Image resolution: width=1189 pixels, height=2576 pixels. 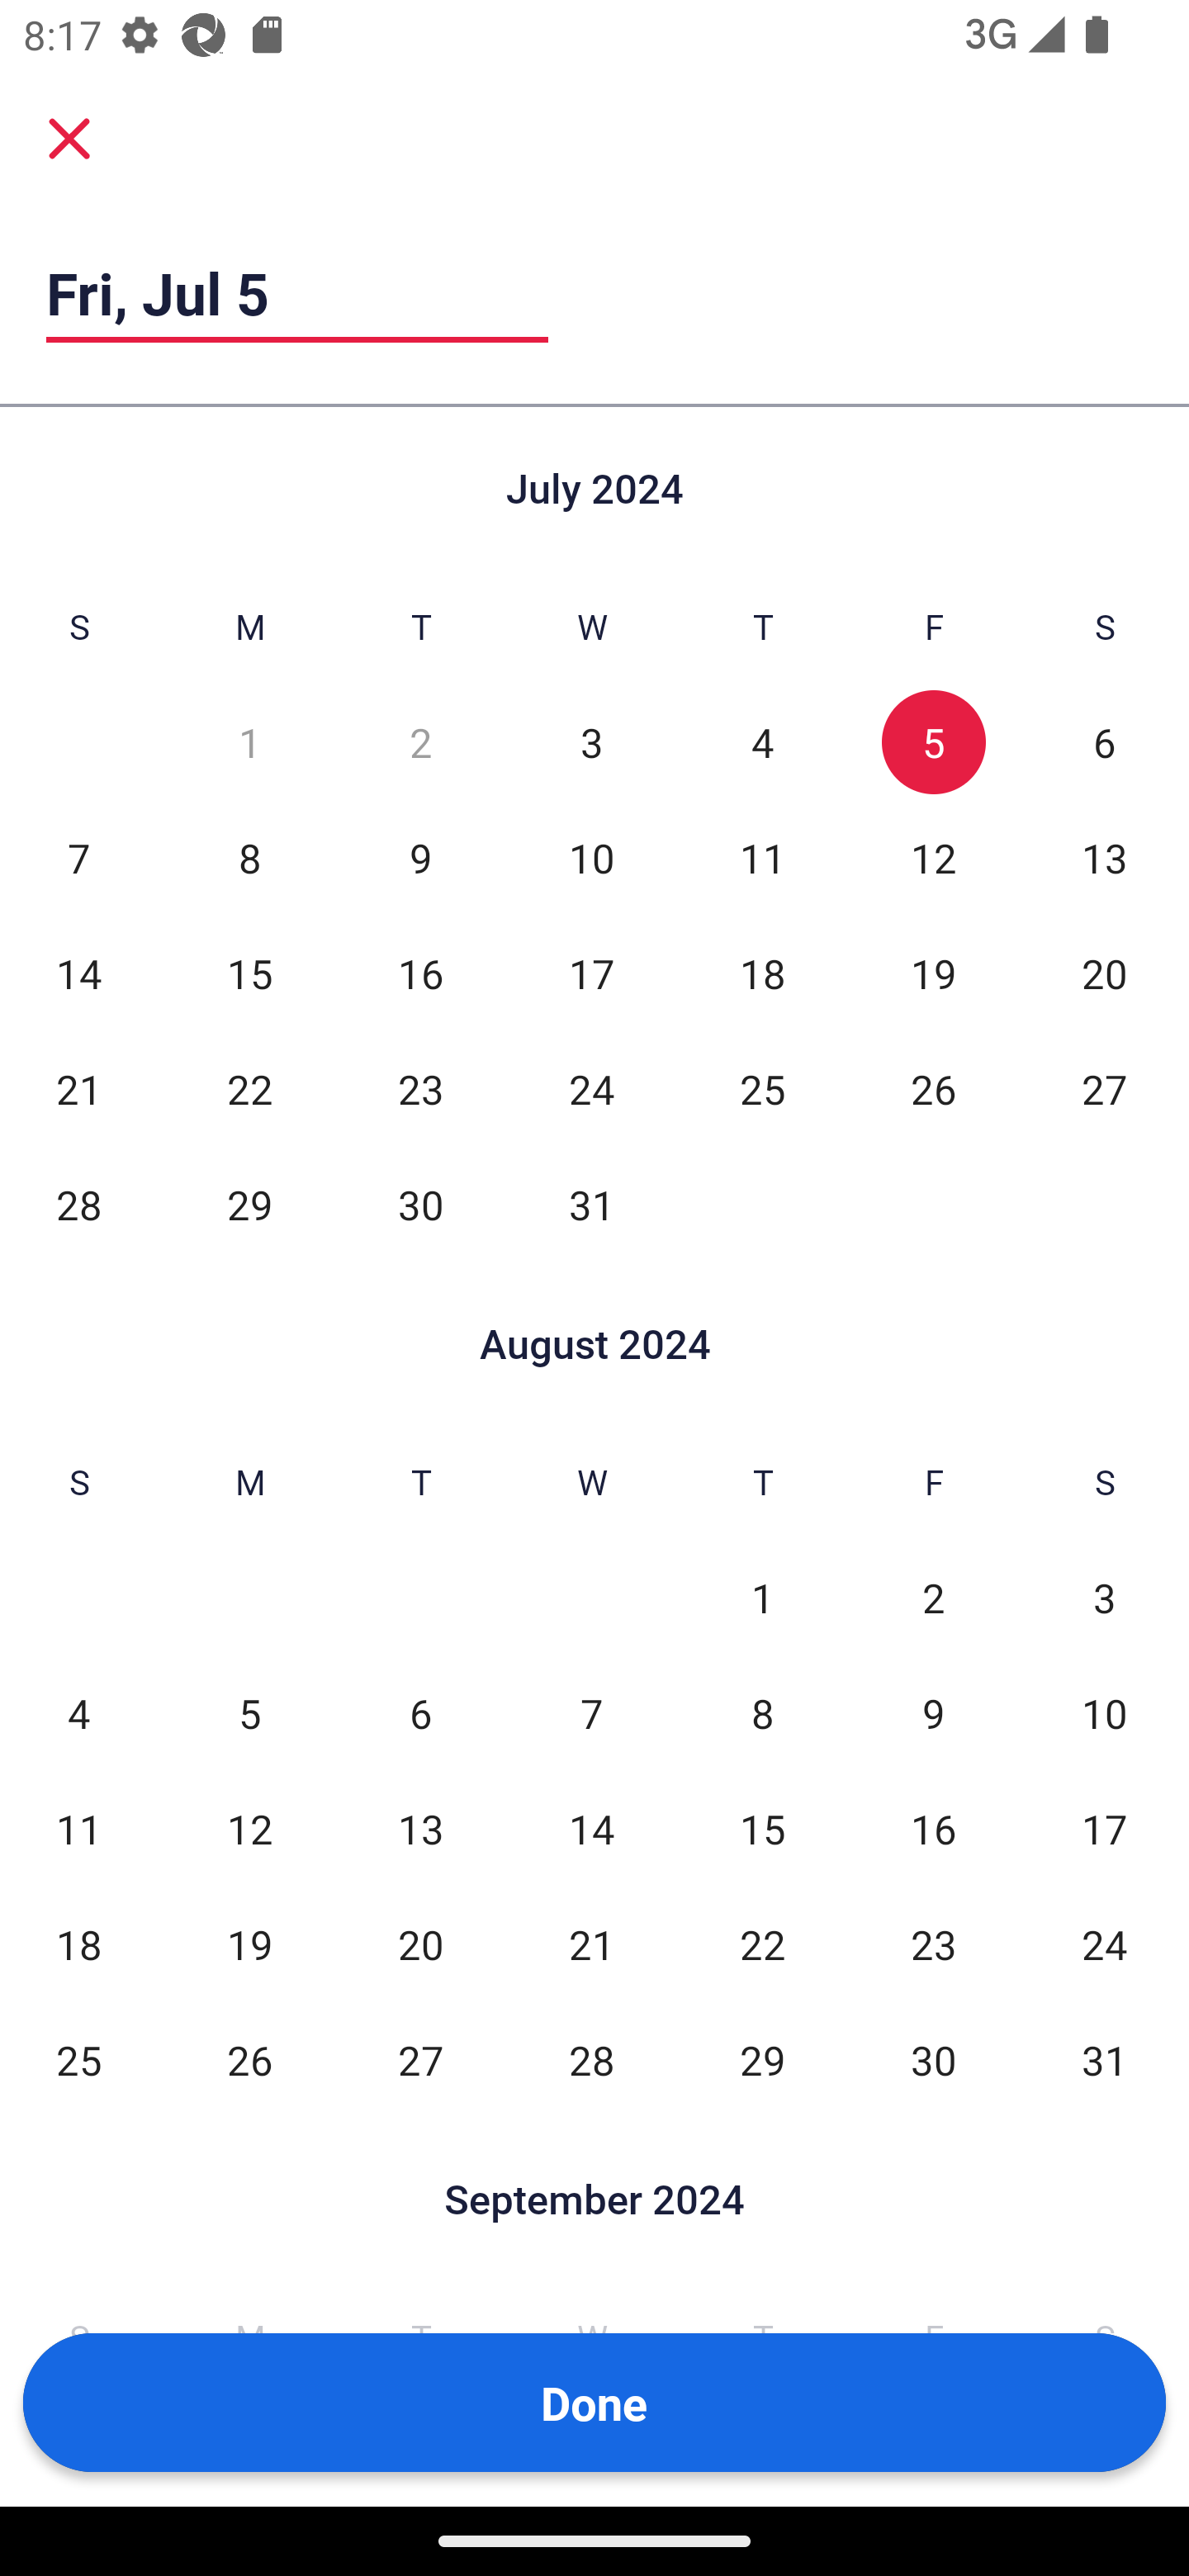 I want to click on 31 Sat, Aug 31, Not Selected, so click(x=1105, y=2059).